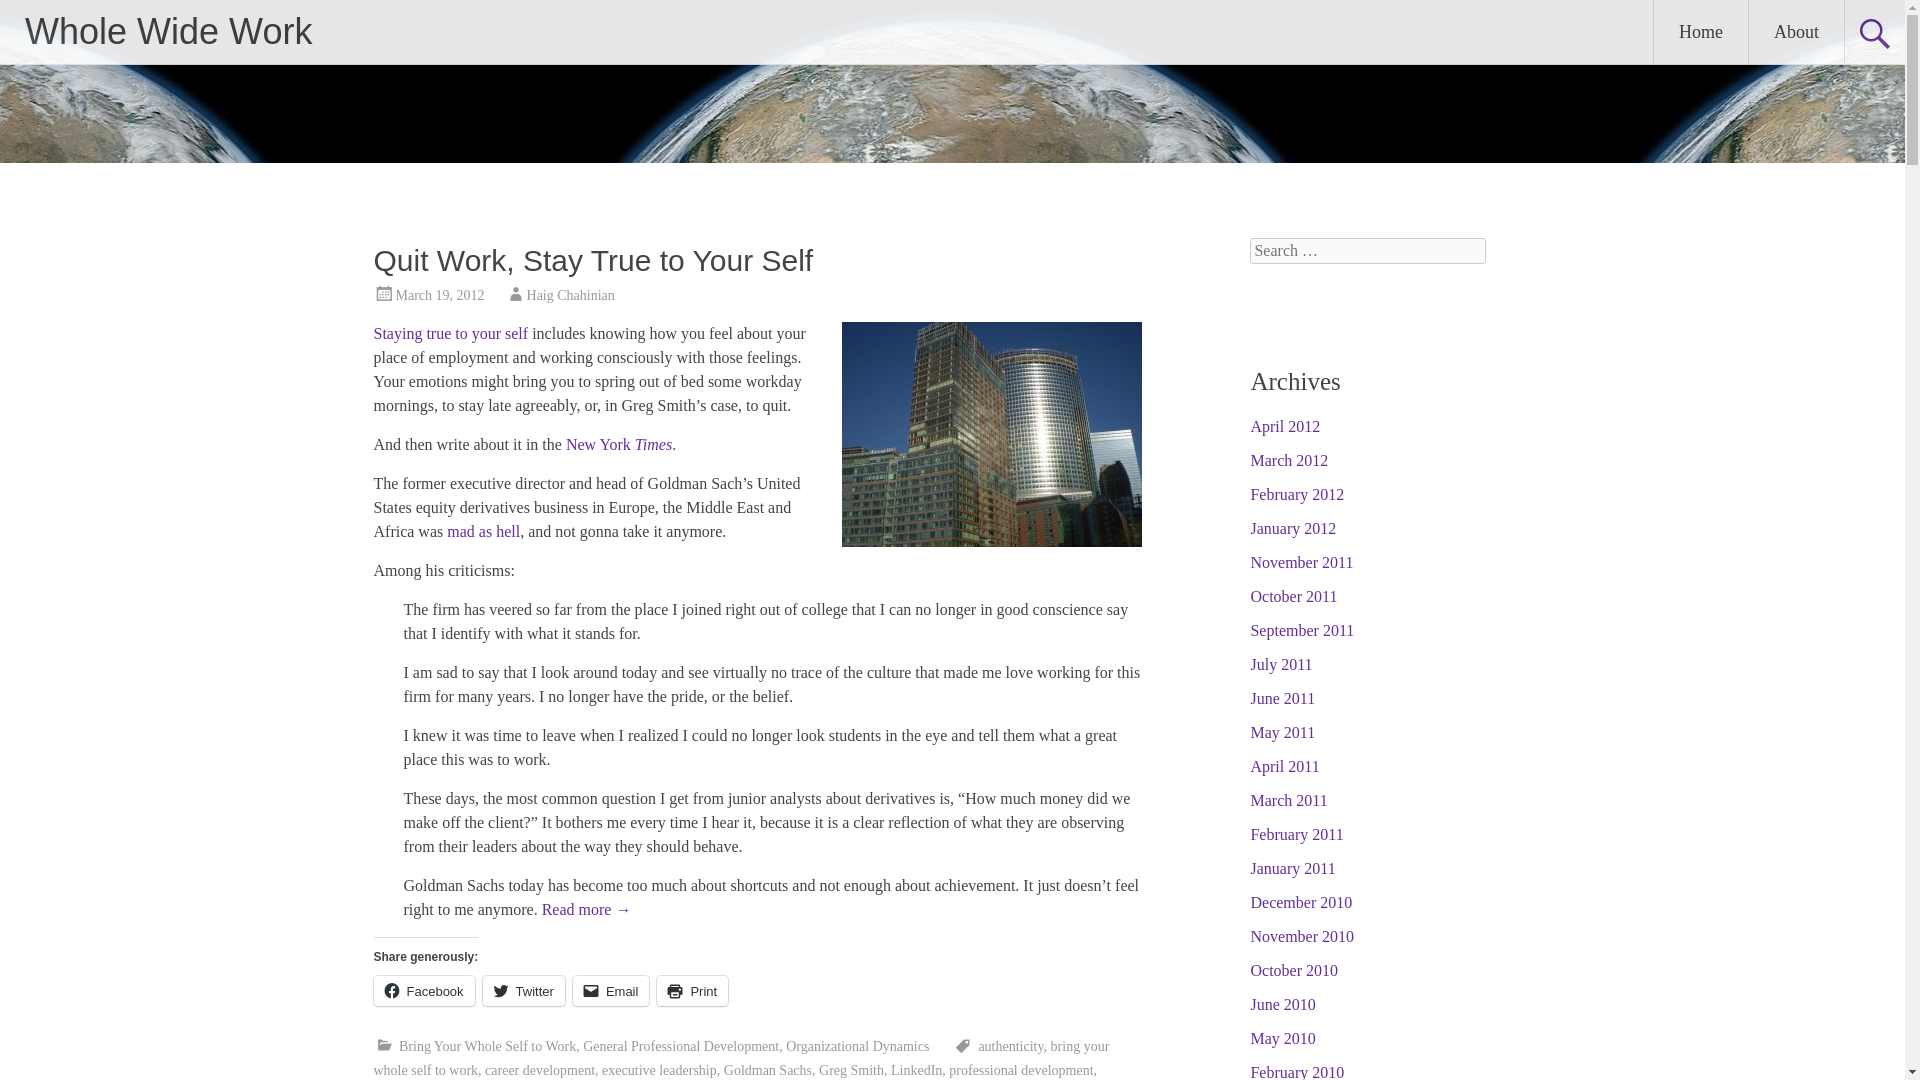 This screenshot has height=1080, width=1920. What do you see at coordinates (692, 990) in the screenshot?
I see `Print` at bounding box center [692, 990].